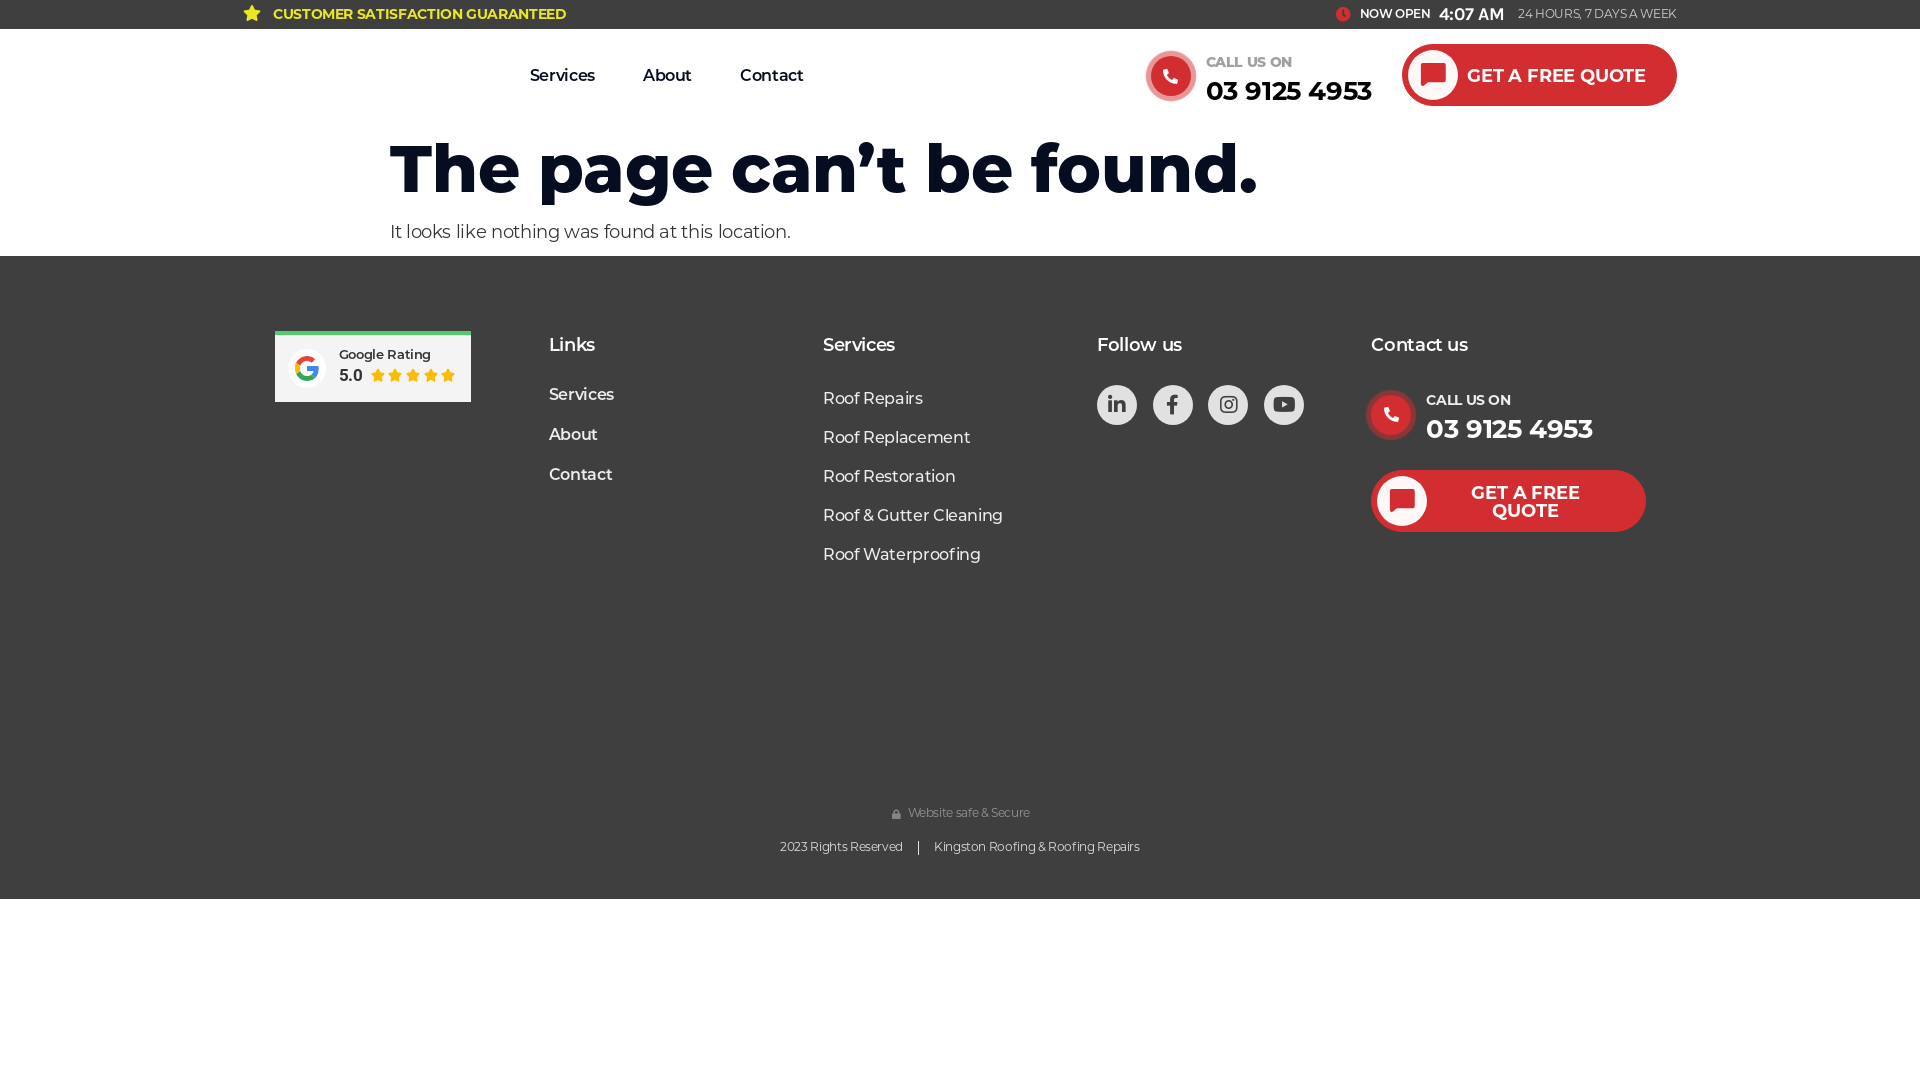  What do you see at coordinates (960, 556) in the screenshot?
I see `Roof Waterproofing` at bounding box center [960, 556].